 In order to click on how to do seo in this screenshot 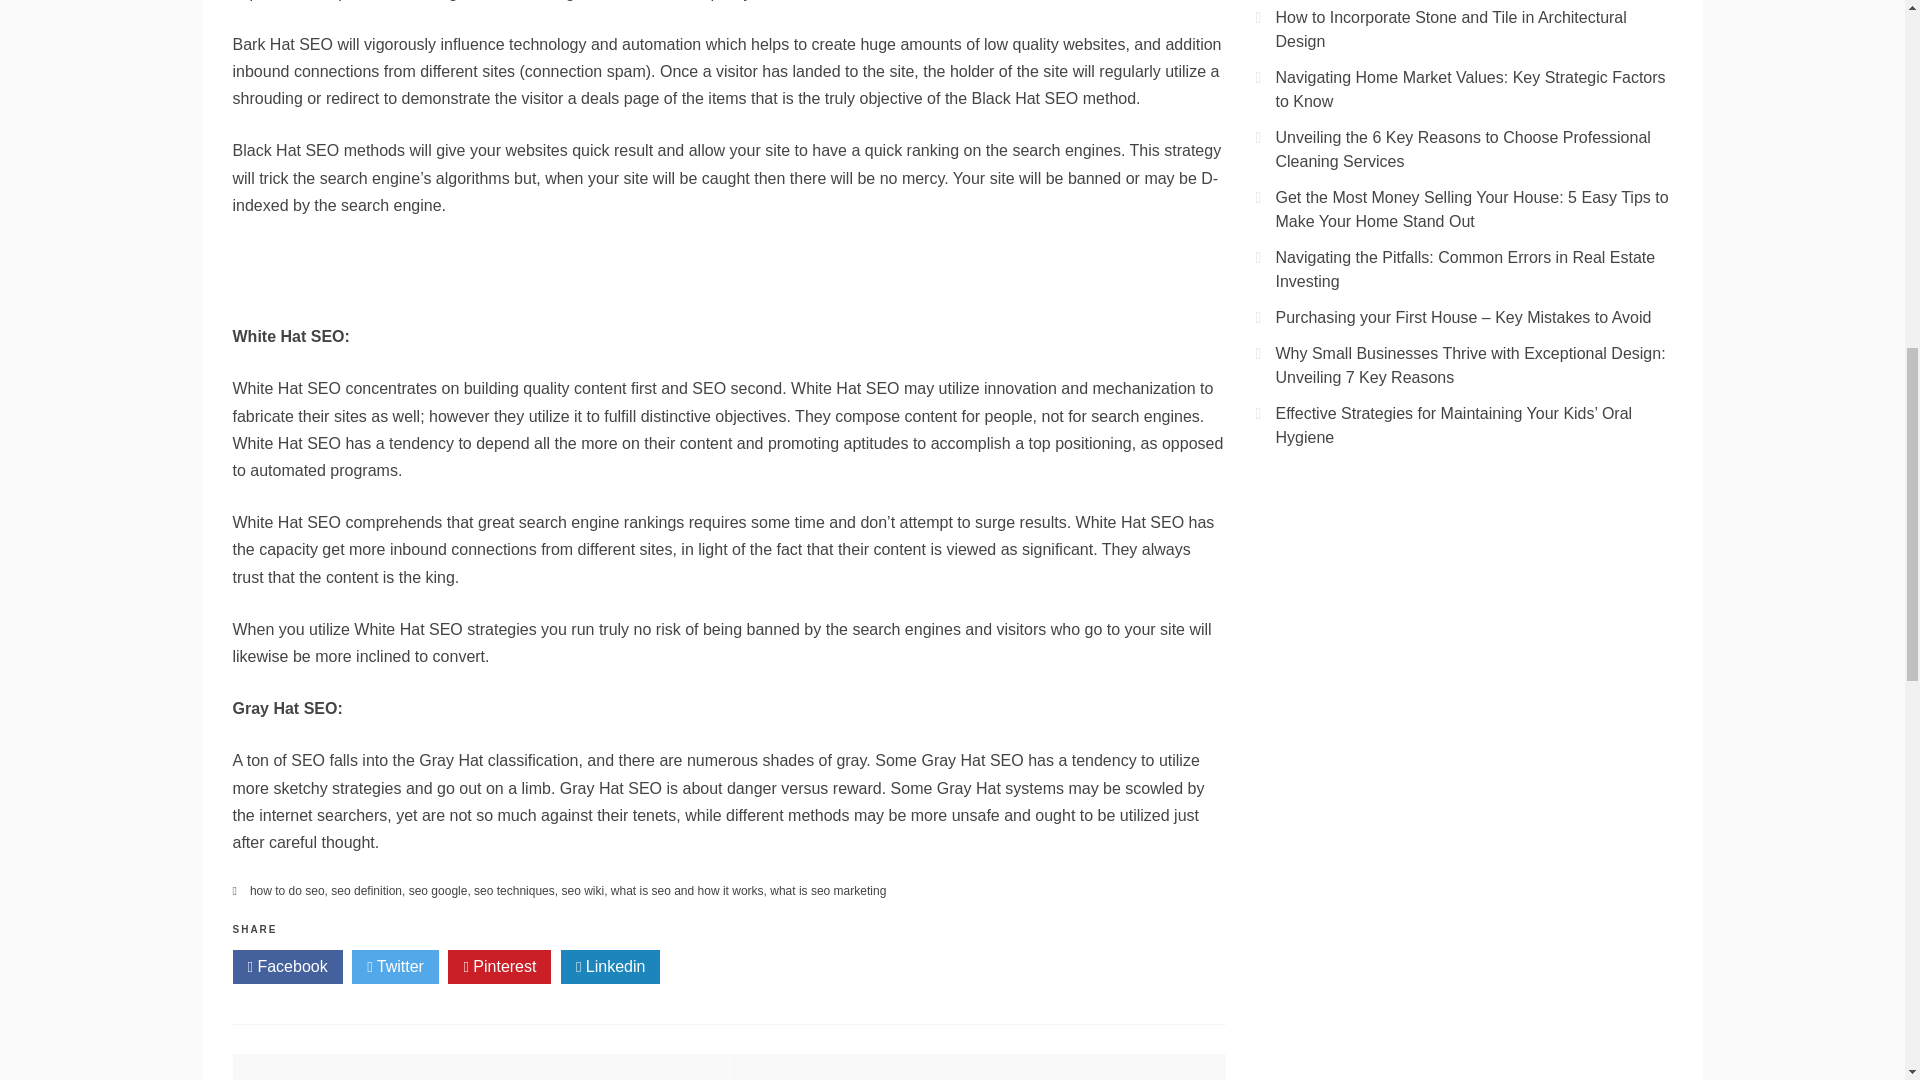, I will do `click(286, 890)`.